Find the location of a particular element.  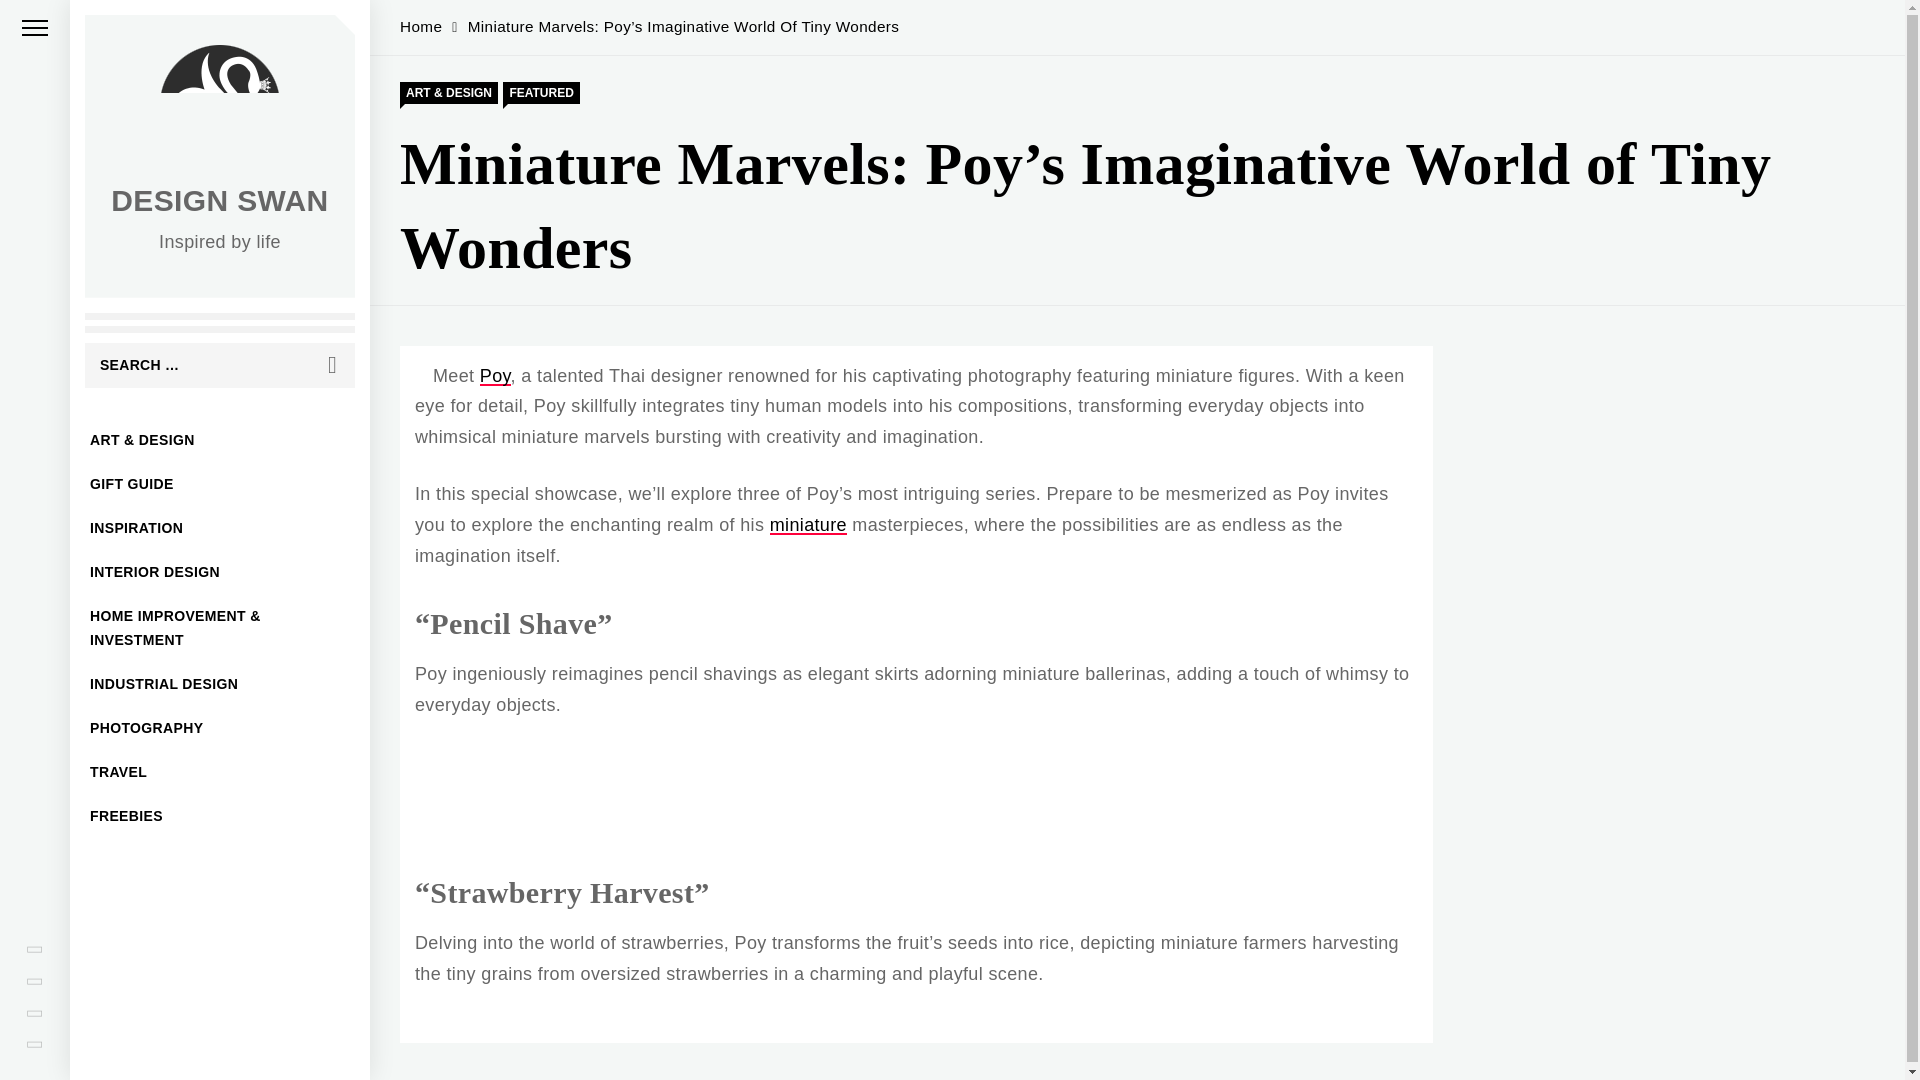

Search is located at coordinates (332, 365).